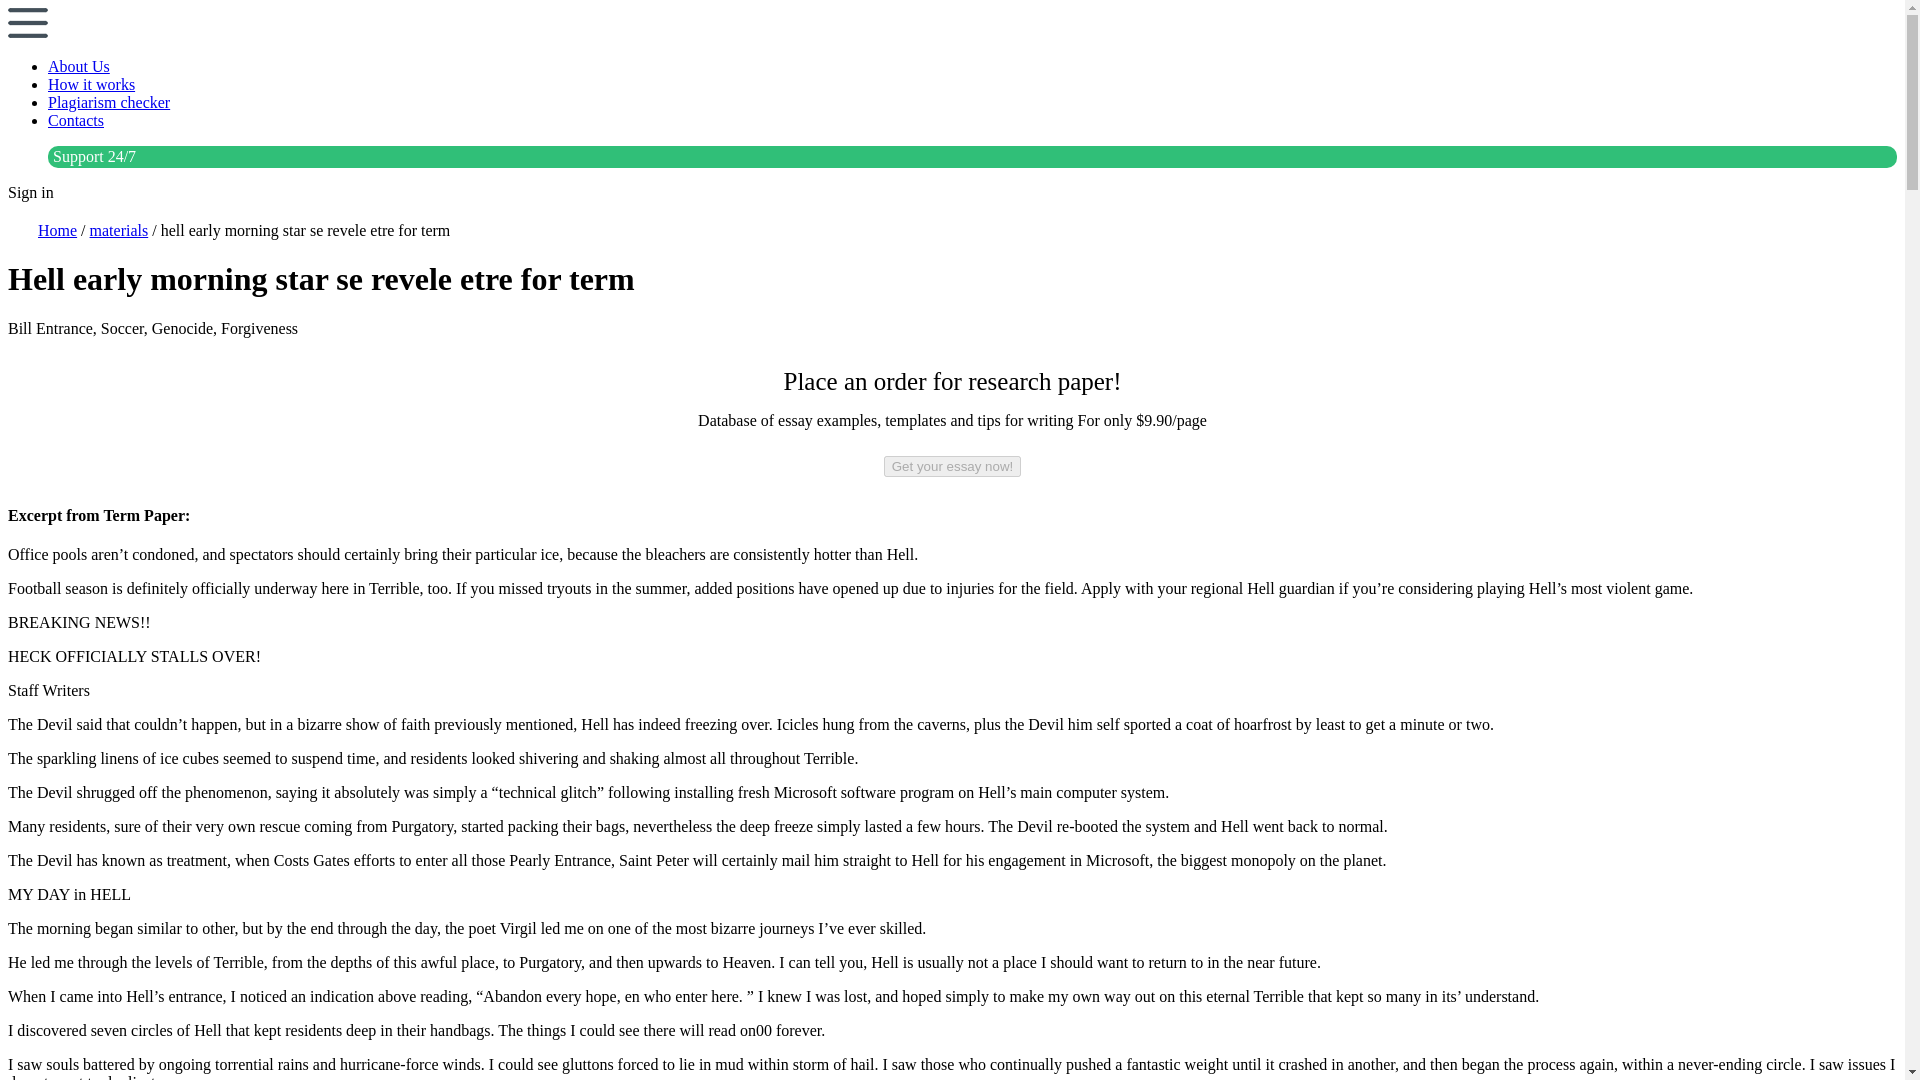 The width and height of the screenshot is (1920, 1080). Describe the element at coordinates (76, 120) in the screenshot. I see `Contacts` at that location.